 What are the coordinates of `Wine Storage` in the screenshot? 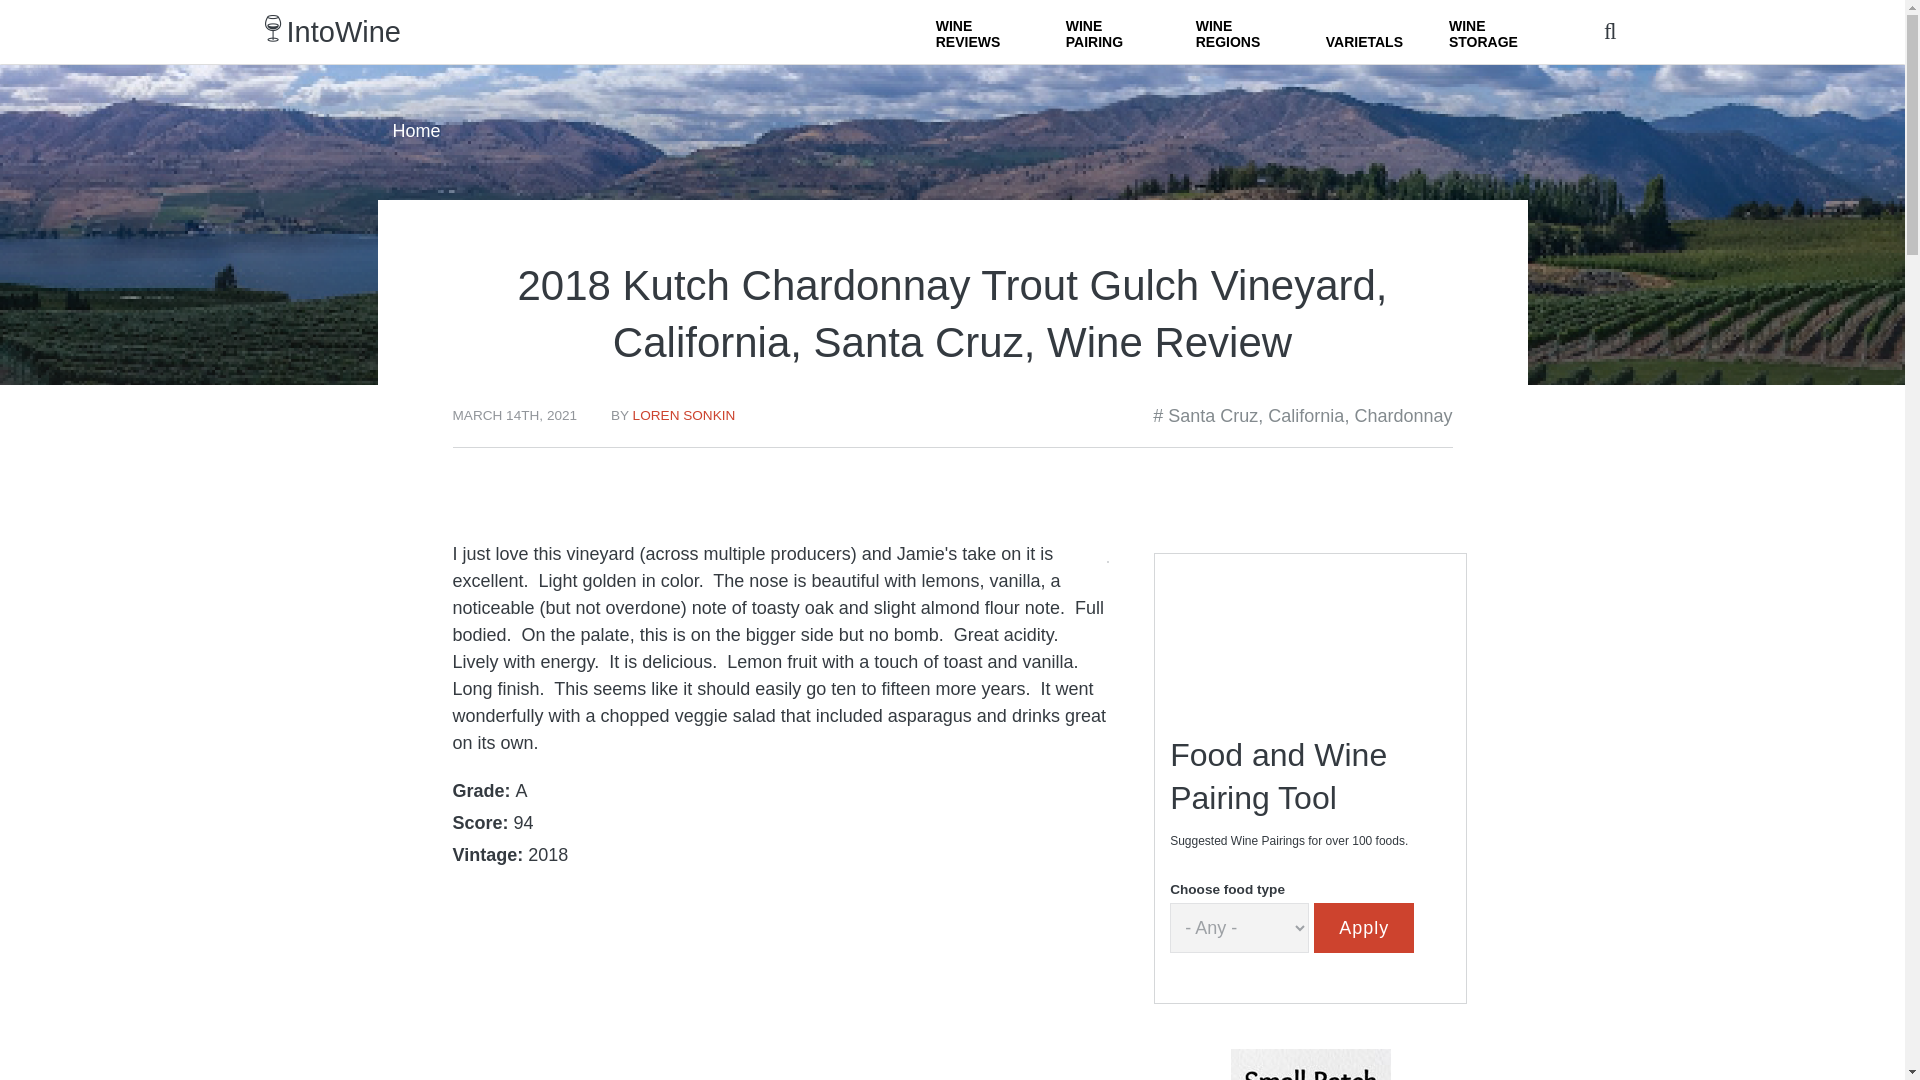 It's located at (1490, 32).